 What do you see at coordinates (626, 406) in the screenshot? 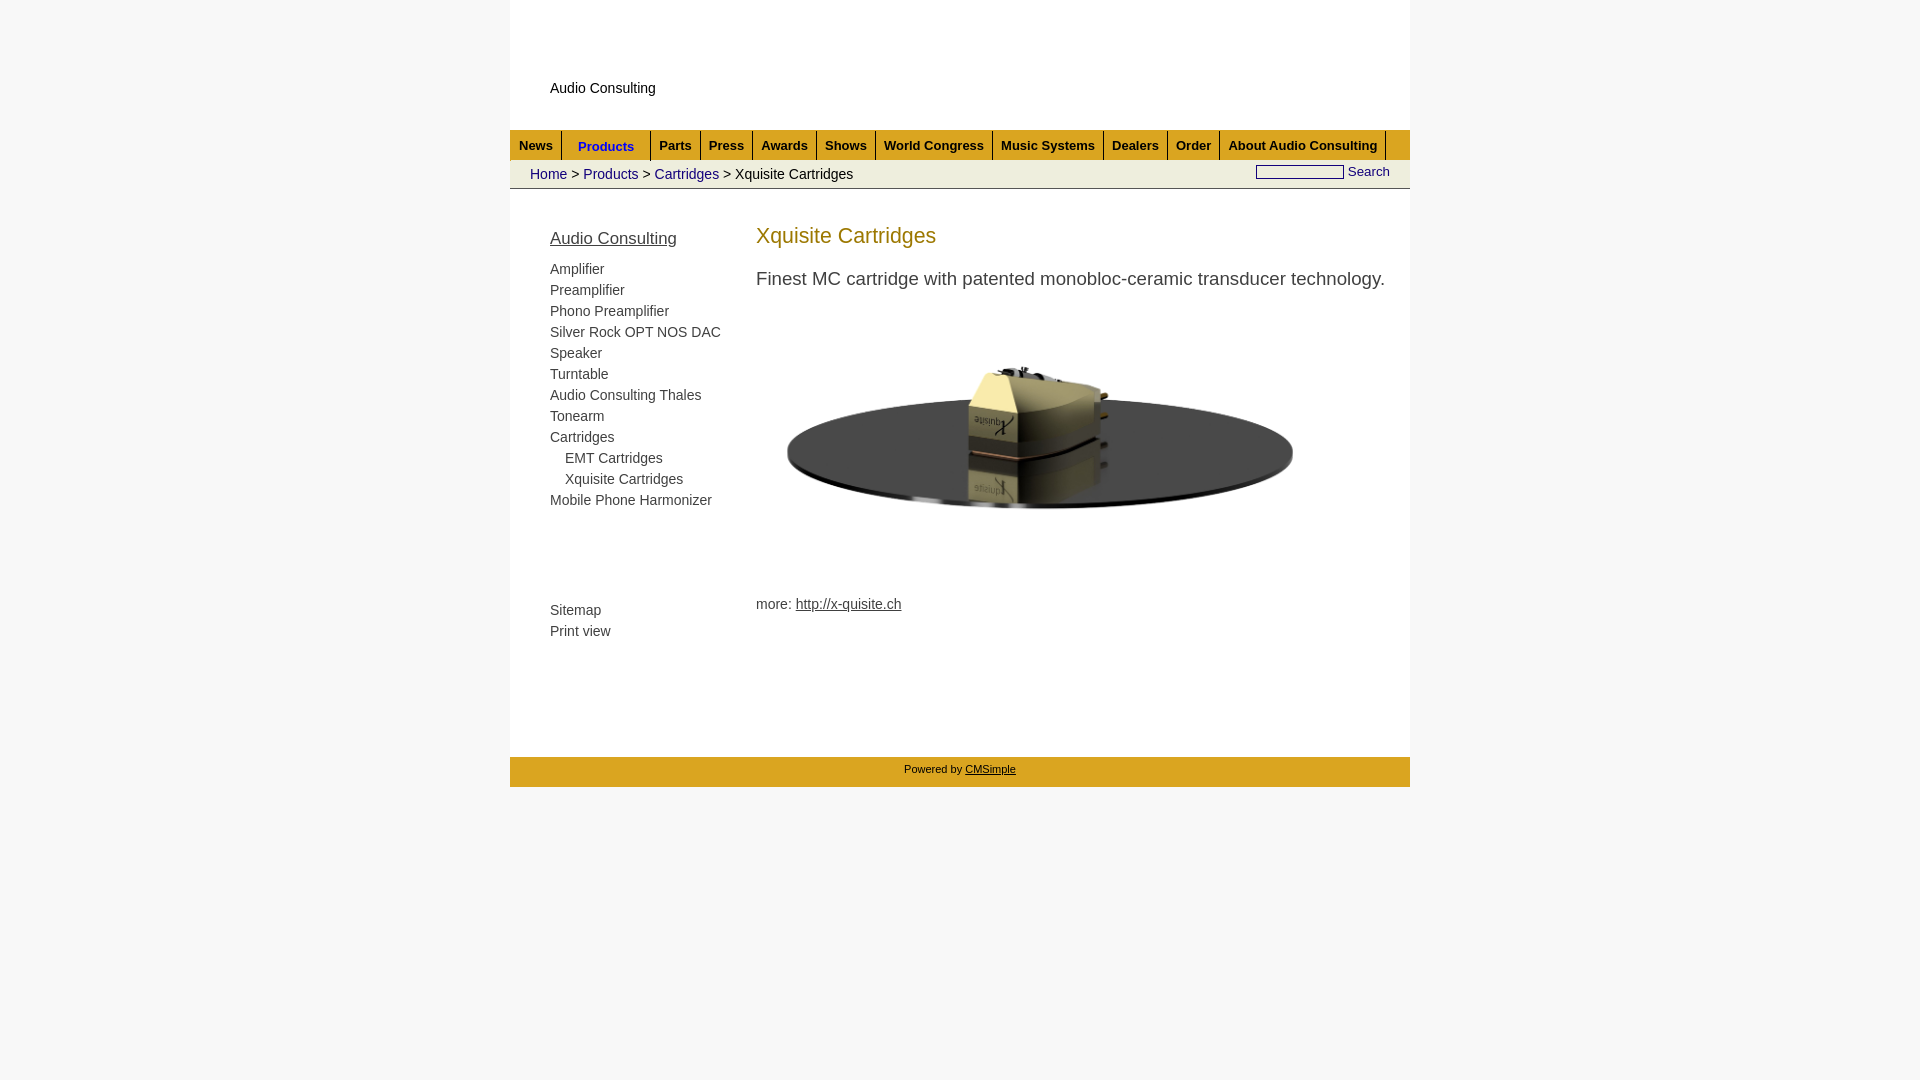
I see `Audio Consulting Thales Tonearm` at bounding box center [626, 406].